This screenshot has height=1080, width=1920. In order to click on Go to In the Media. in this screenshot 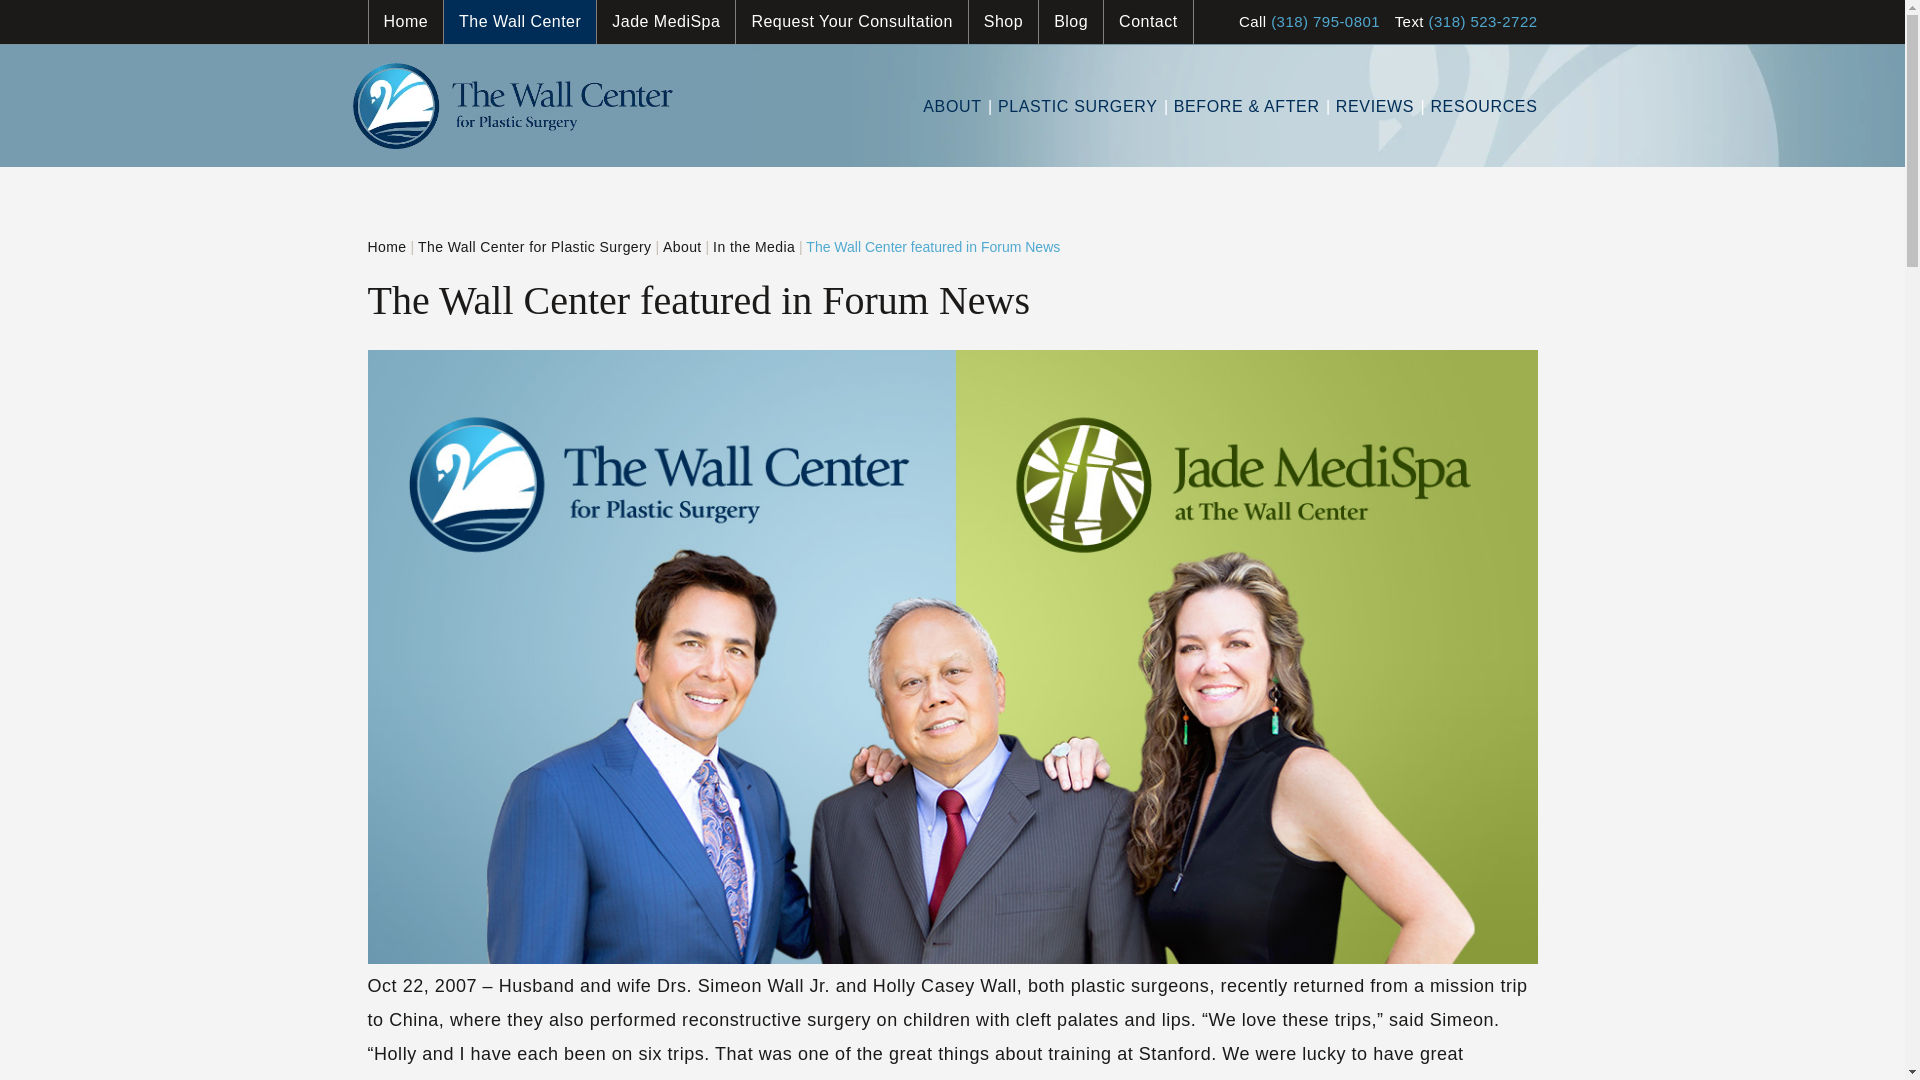, I will do `click(753, 246)`.